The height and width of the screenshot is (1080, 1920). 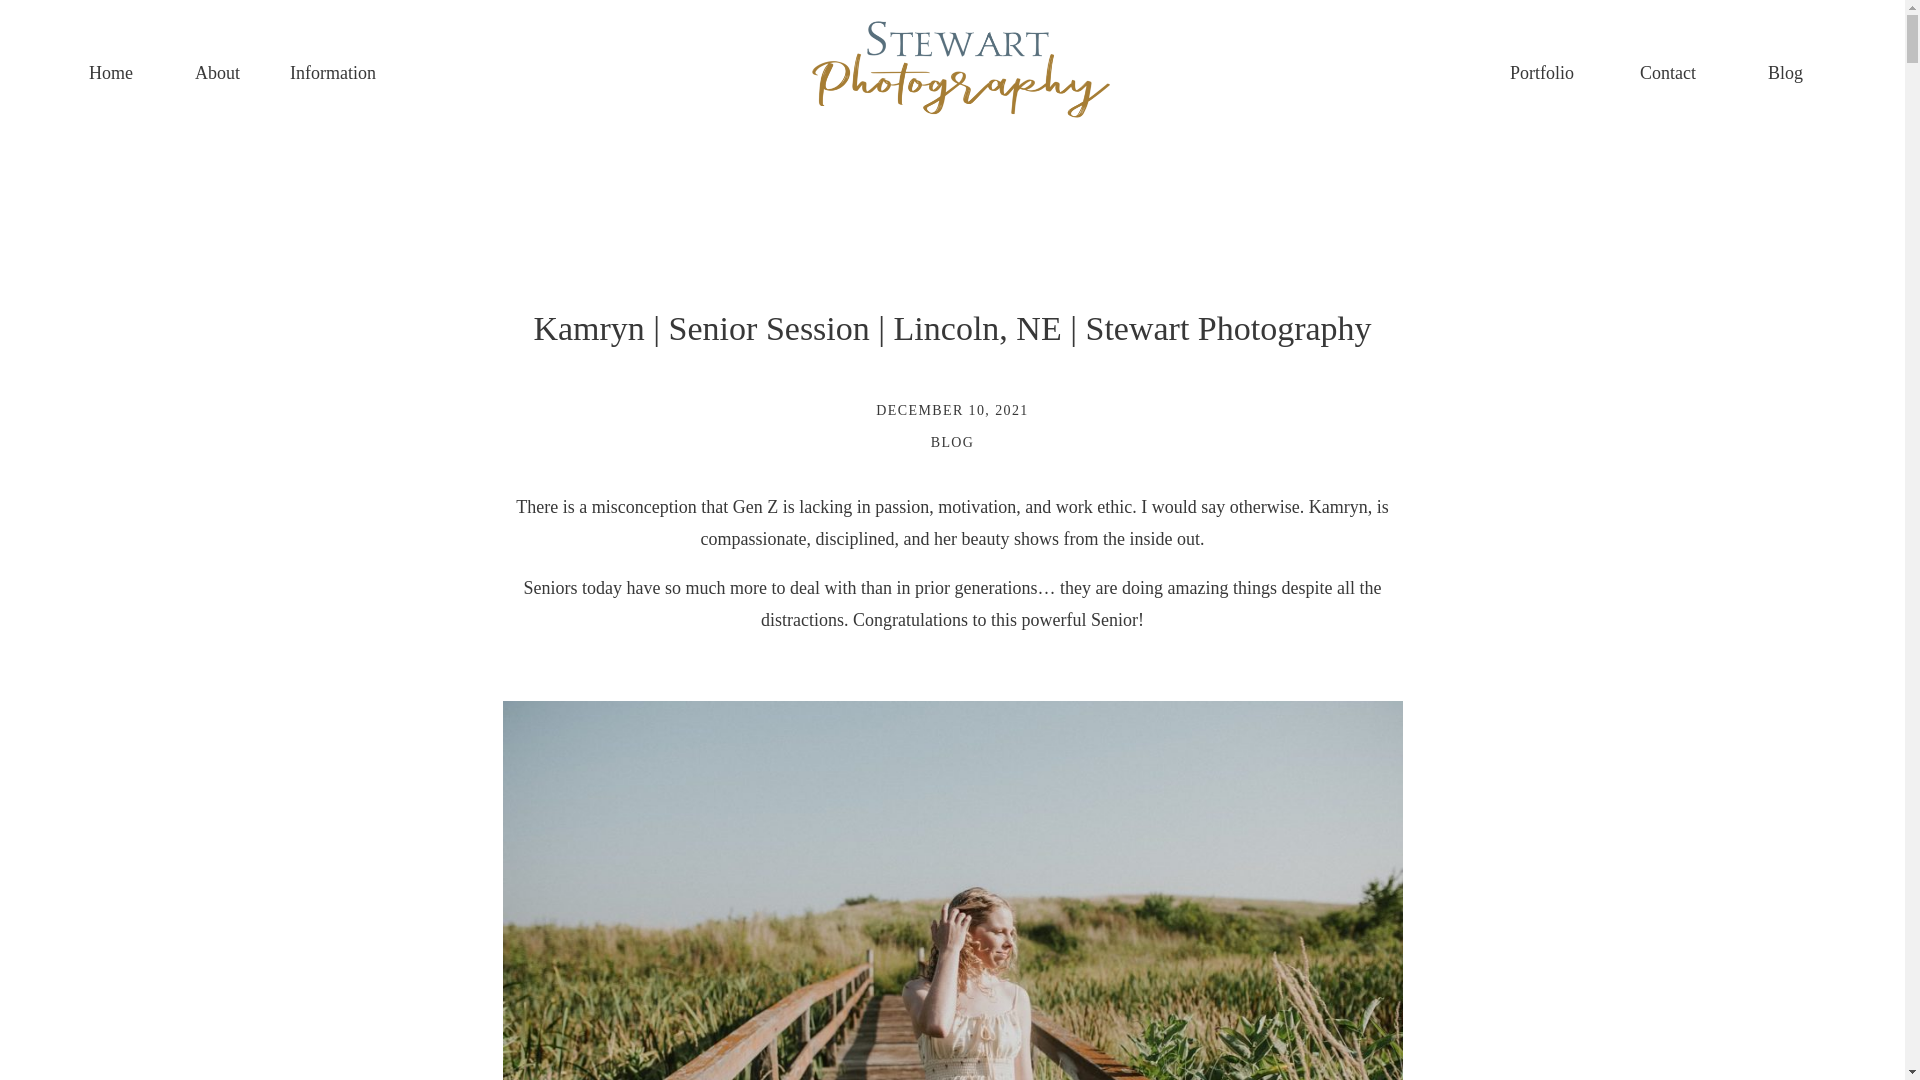 I want to click on Information, so click(x=366, y=70).